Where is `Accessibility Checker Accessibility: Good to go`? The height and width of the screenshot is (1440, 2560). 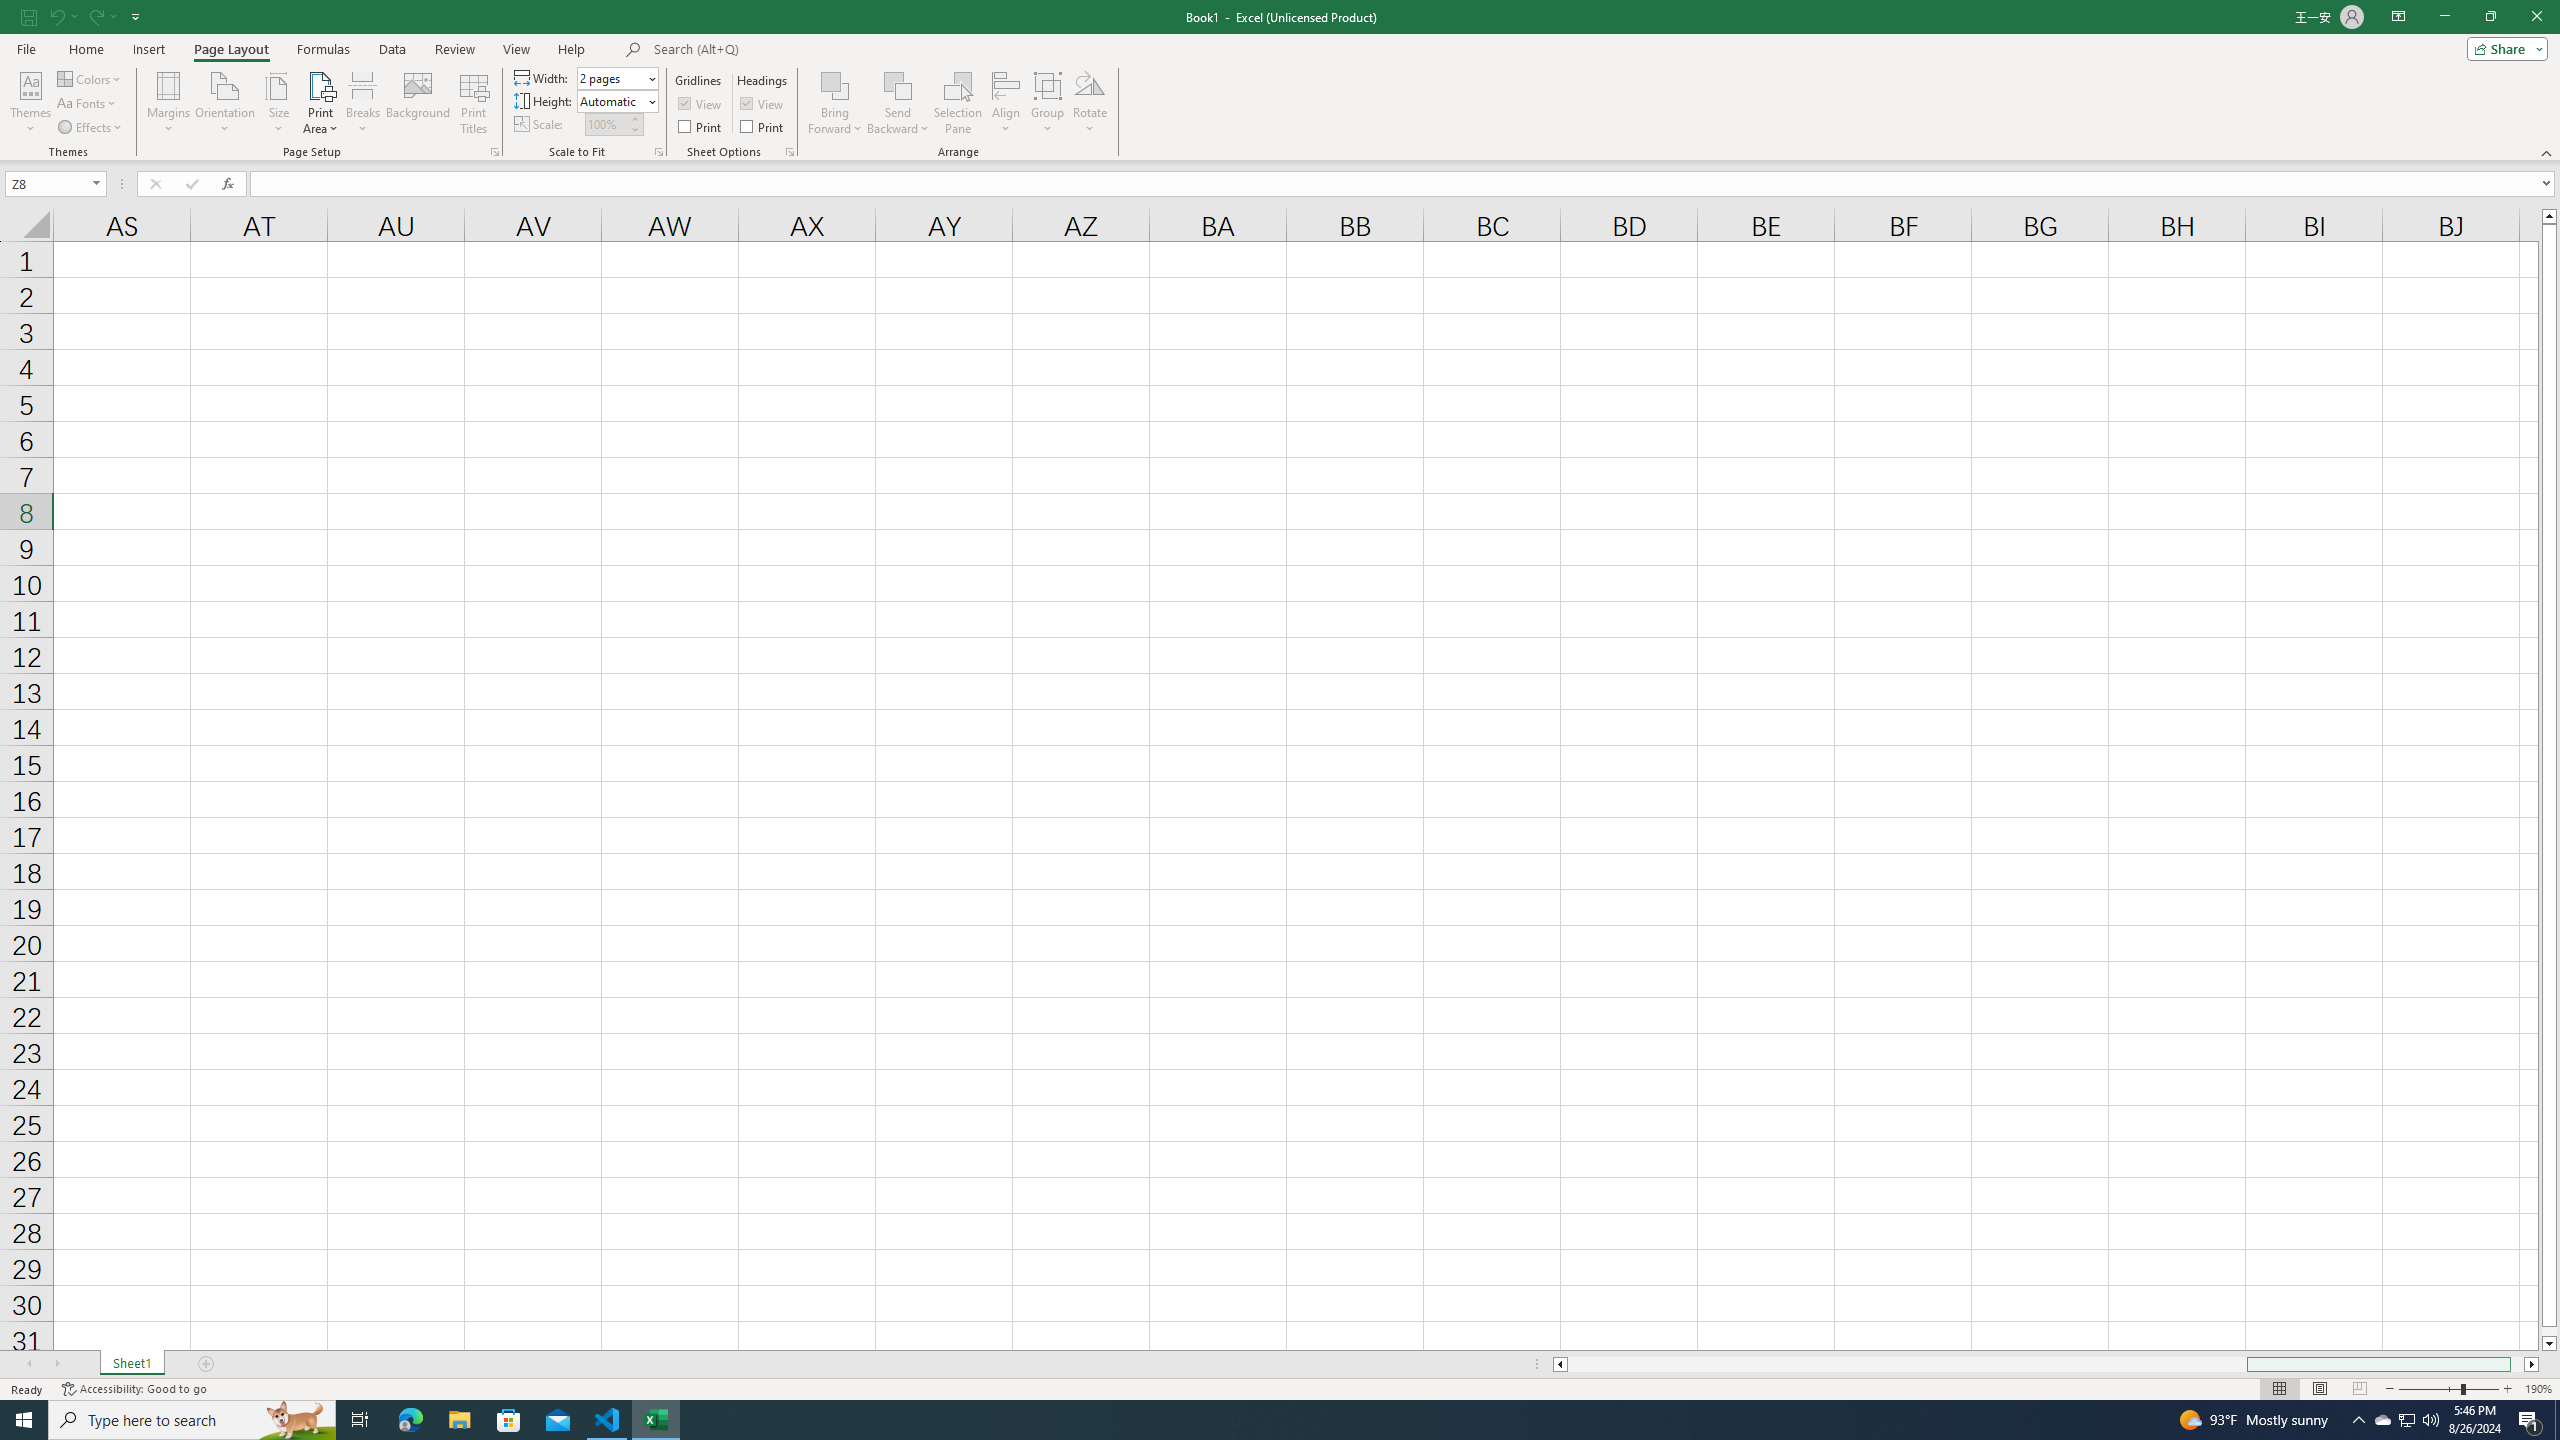 Accessibility Checker Accessibility: Good to go is located at coordinates (134, 1389).